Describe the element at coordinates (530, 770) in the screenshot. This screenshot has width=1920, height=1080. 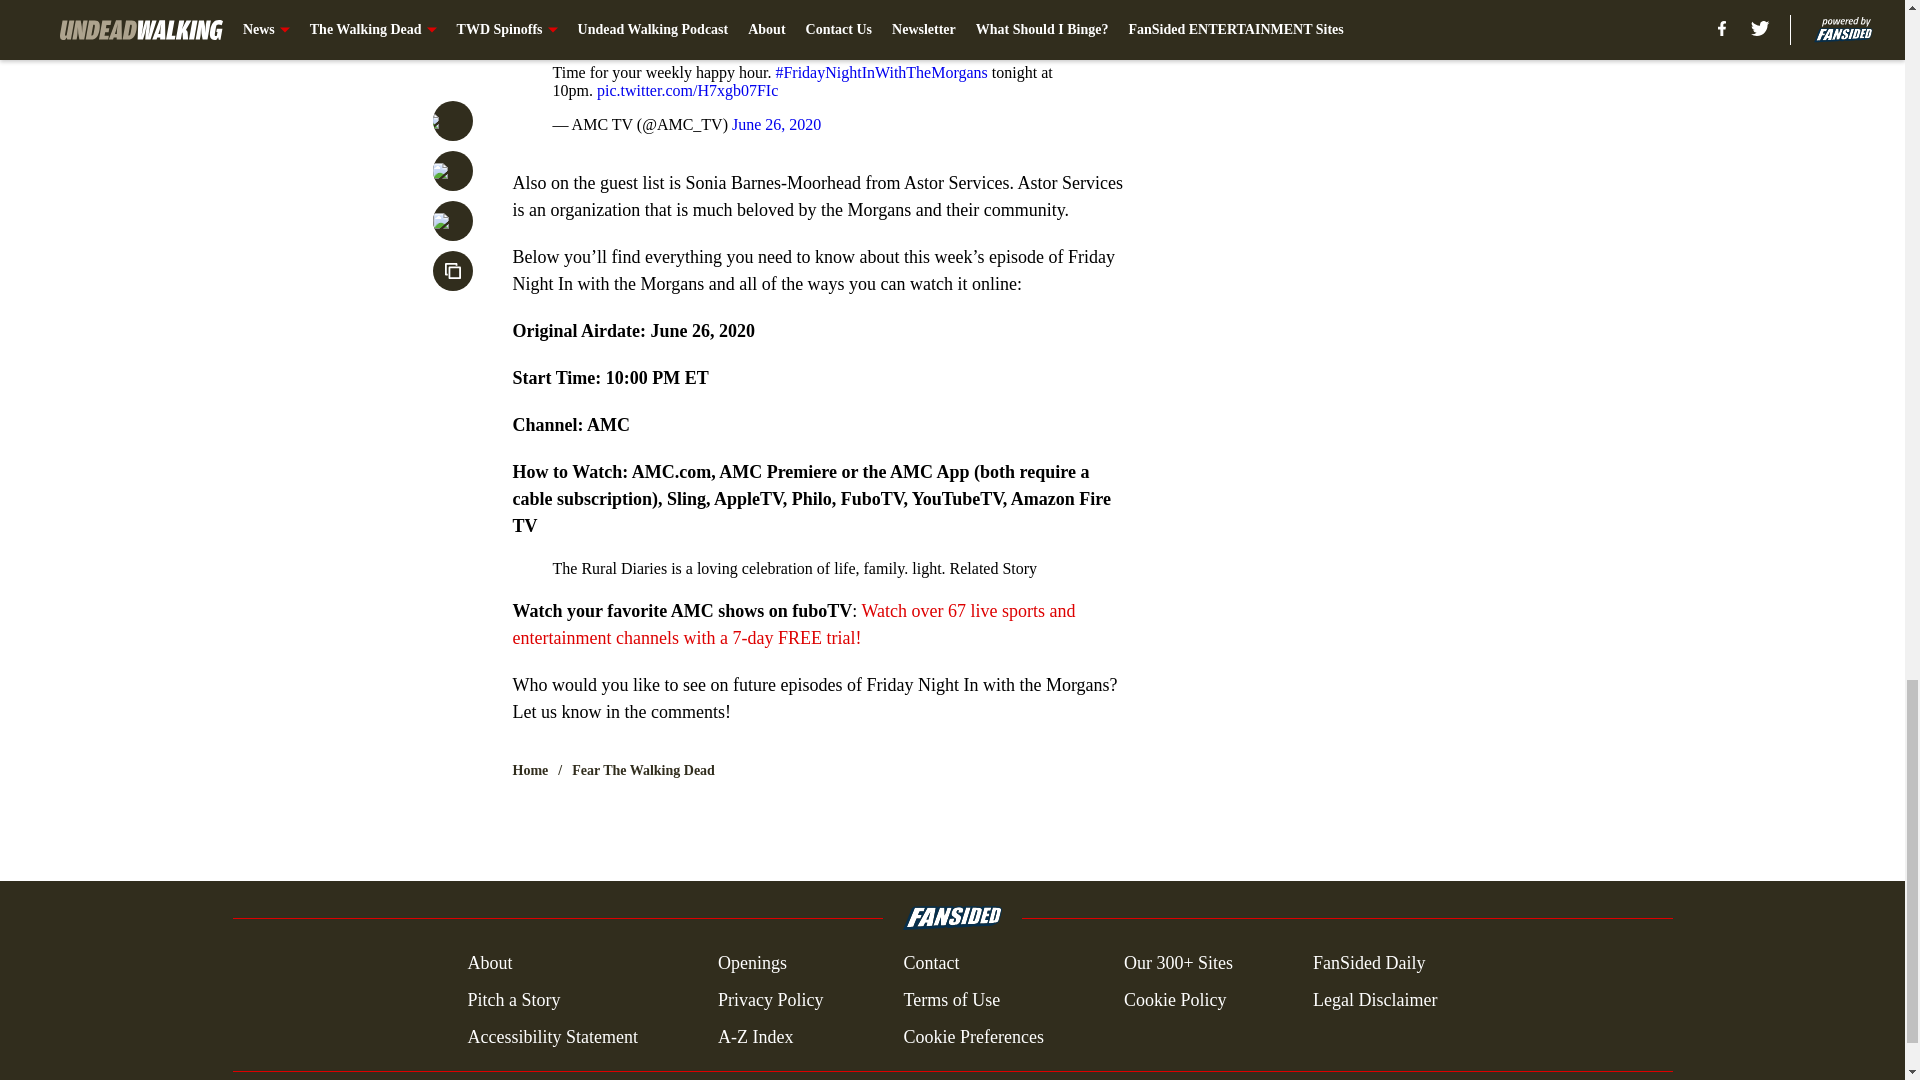
I see `Home` at that location.